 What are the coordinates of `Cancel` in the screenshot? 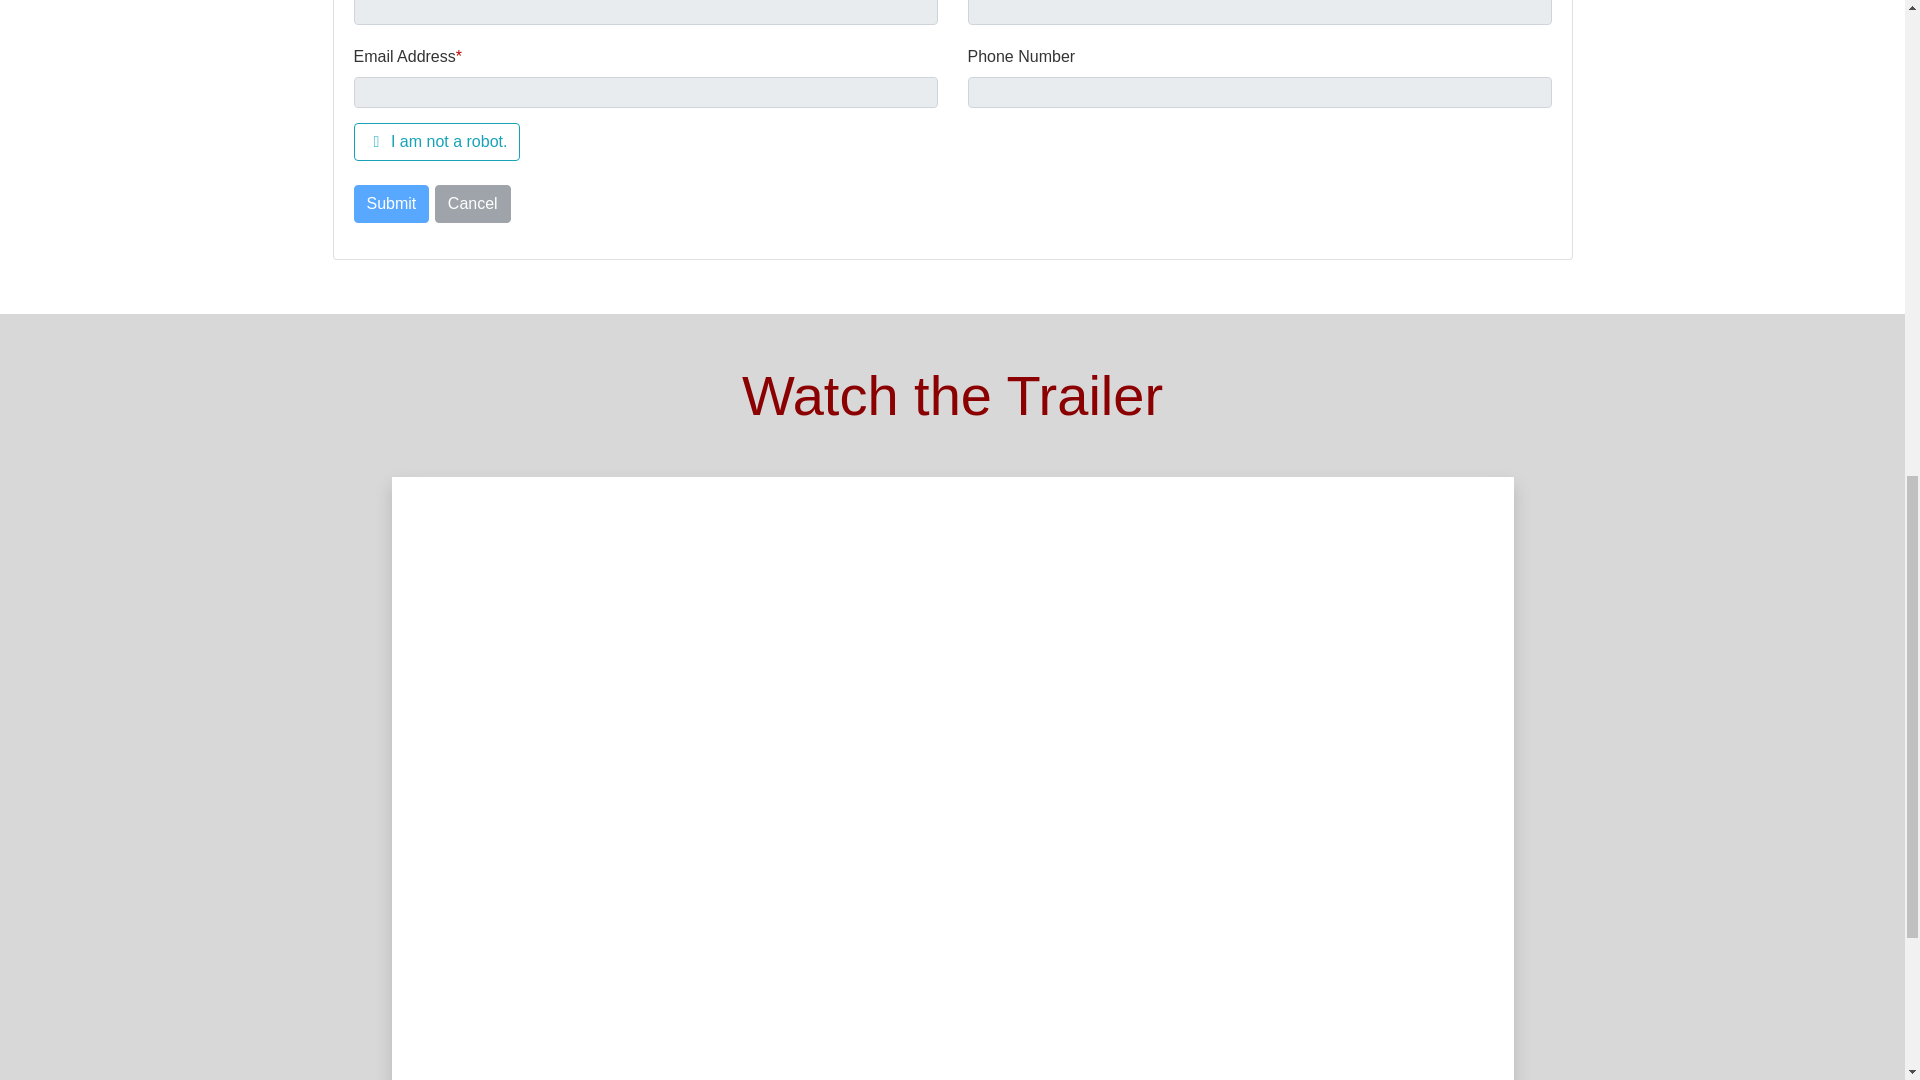 It's located at (472, 203).